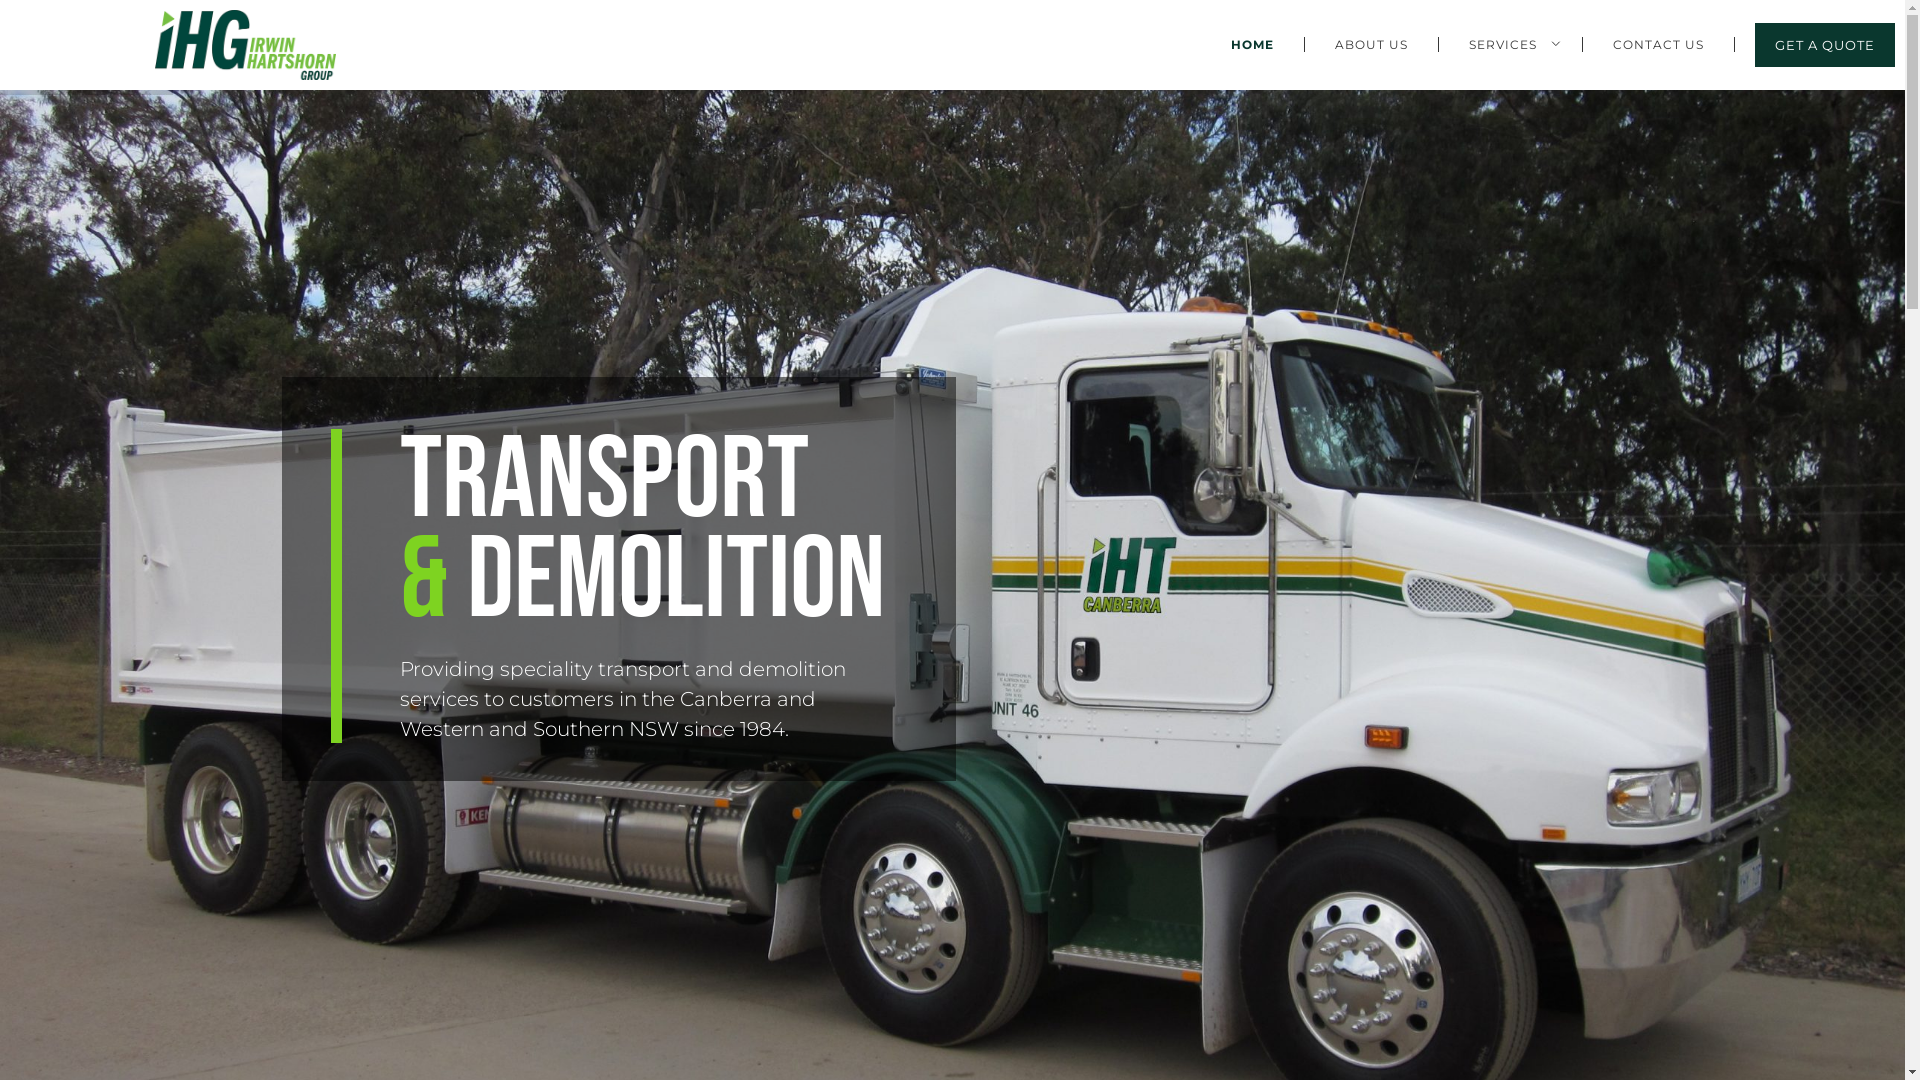  What do you see at coordinates (1511, 44) in the screenshot?
I see `SERVICES` at bounding box center [1511, 44].